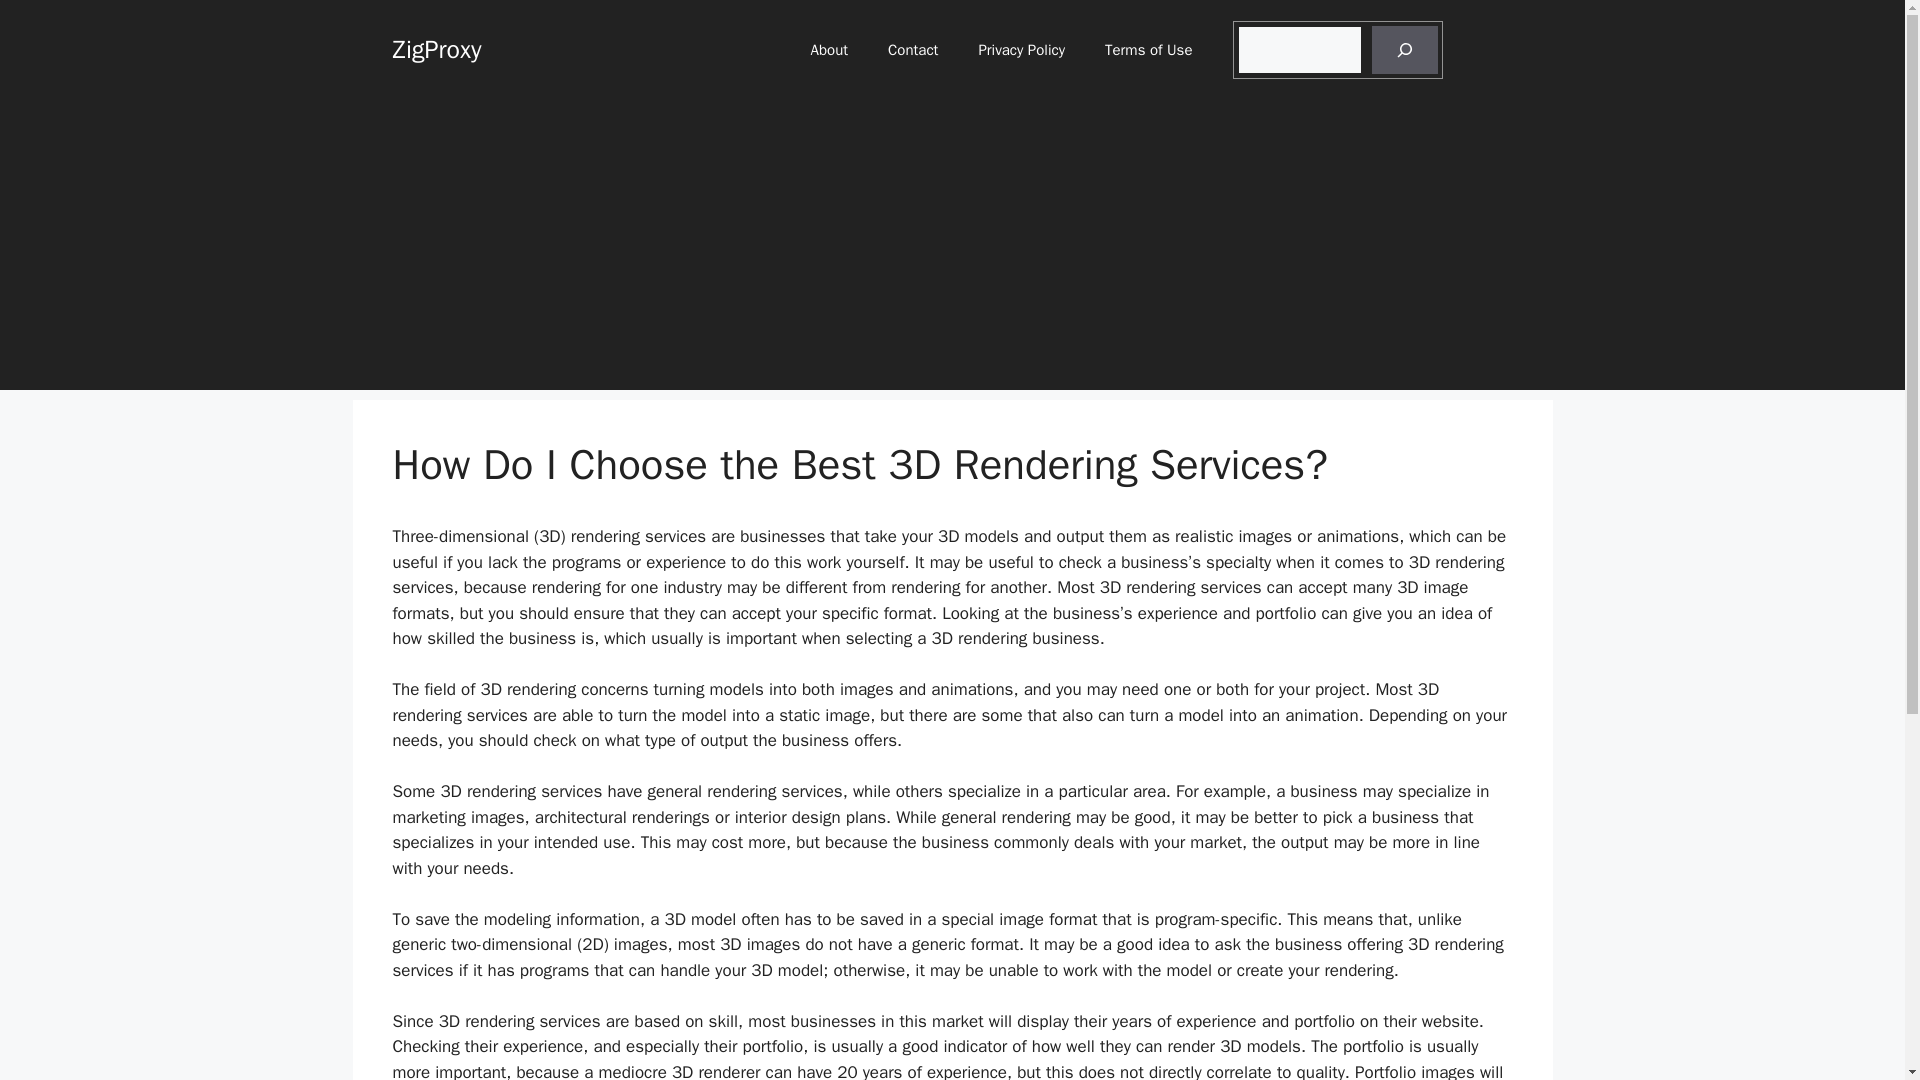 The width and height of the screenshot is (1920, 1080). I want to click on Privacy Policy, so click(1021, 50).